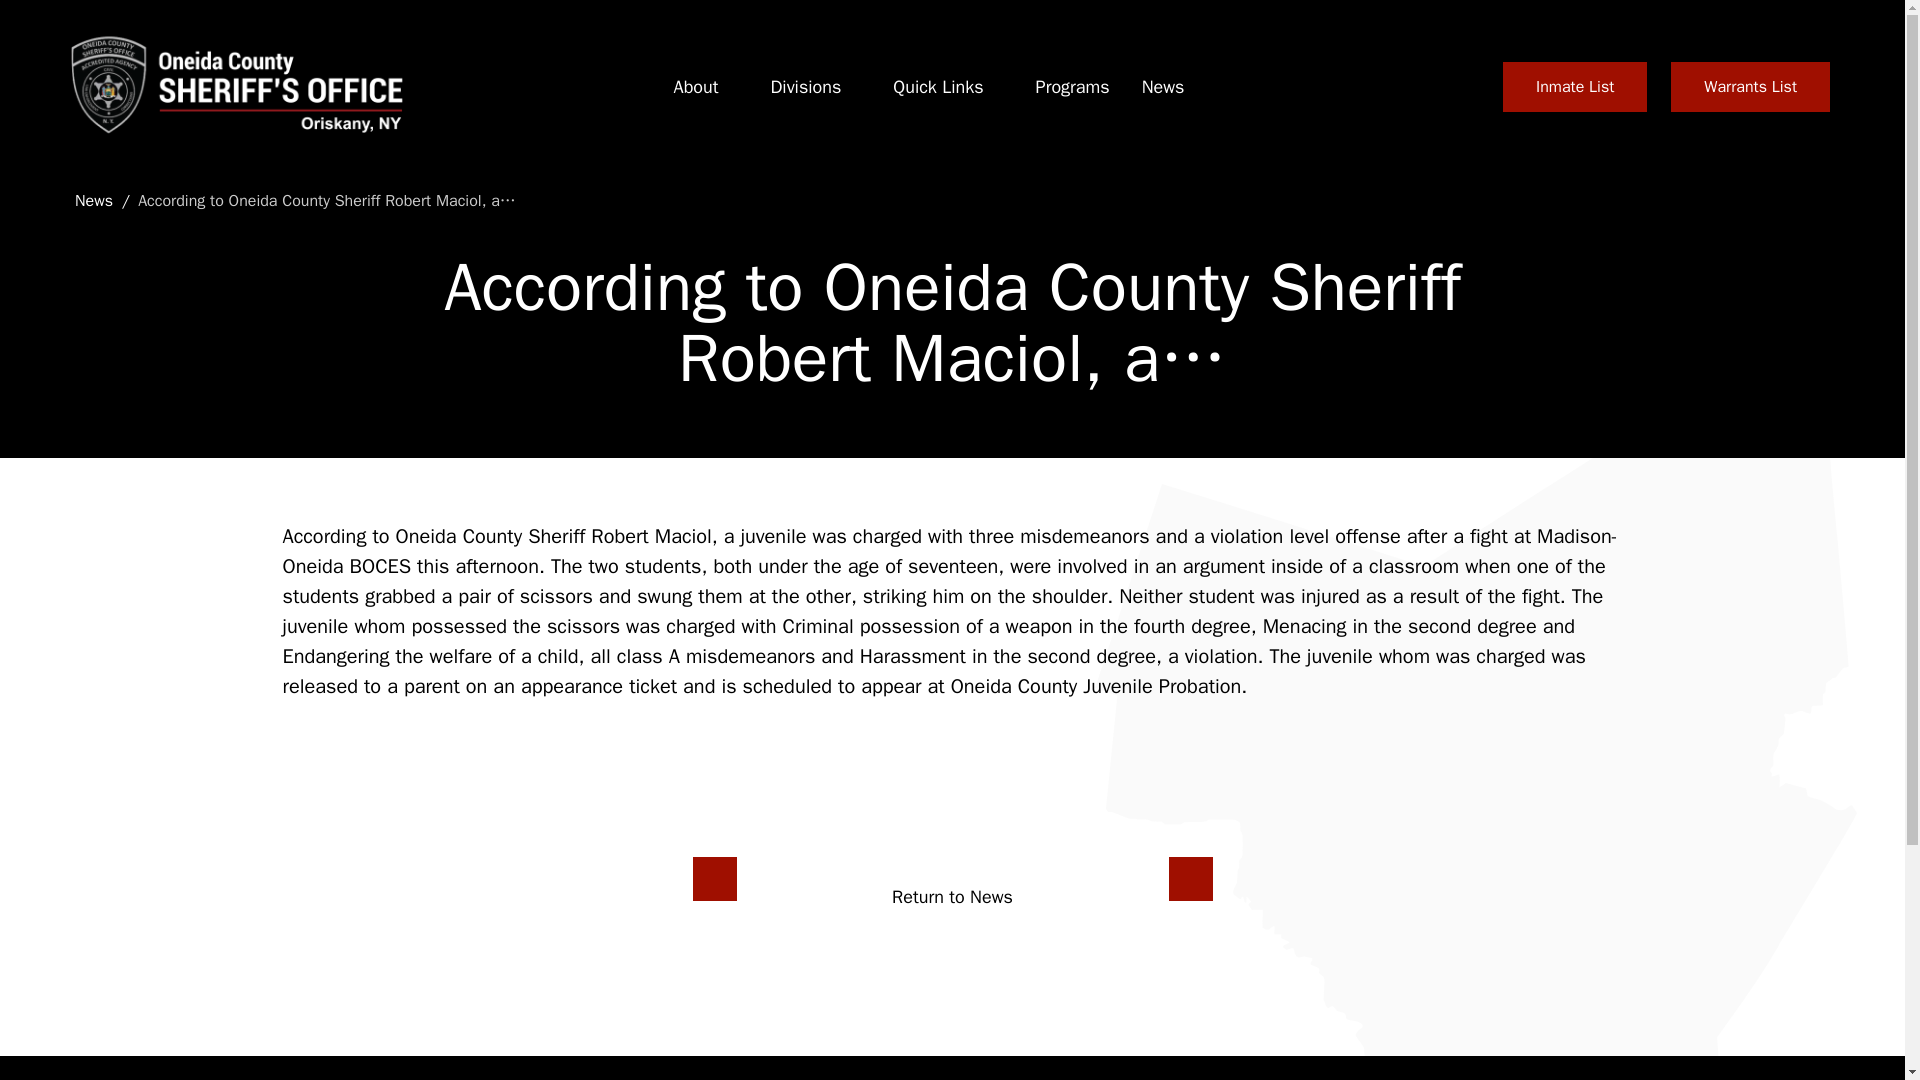 This screenshot has width=1920, height=1080. What do you see at coordinates (1454, 86) in the screenshot?
I see `Open search form` at bounding box center [1454, 86].